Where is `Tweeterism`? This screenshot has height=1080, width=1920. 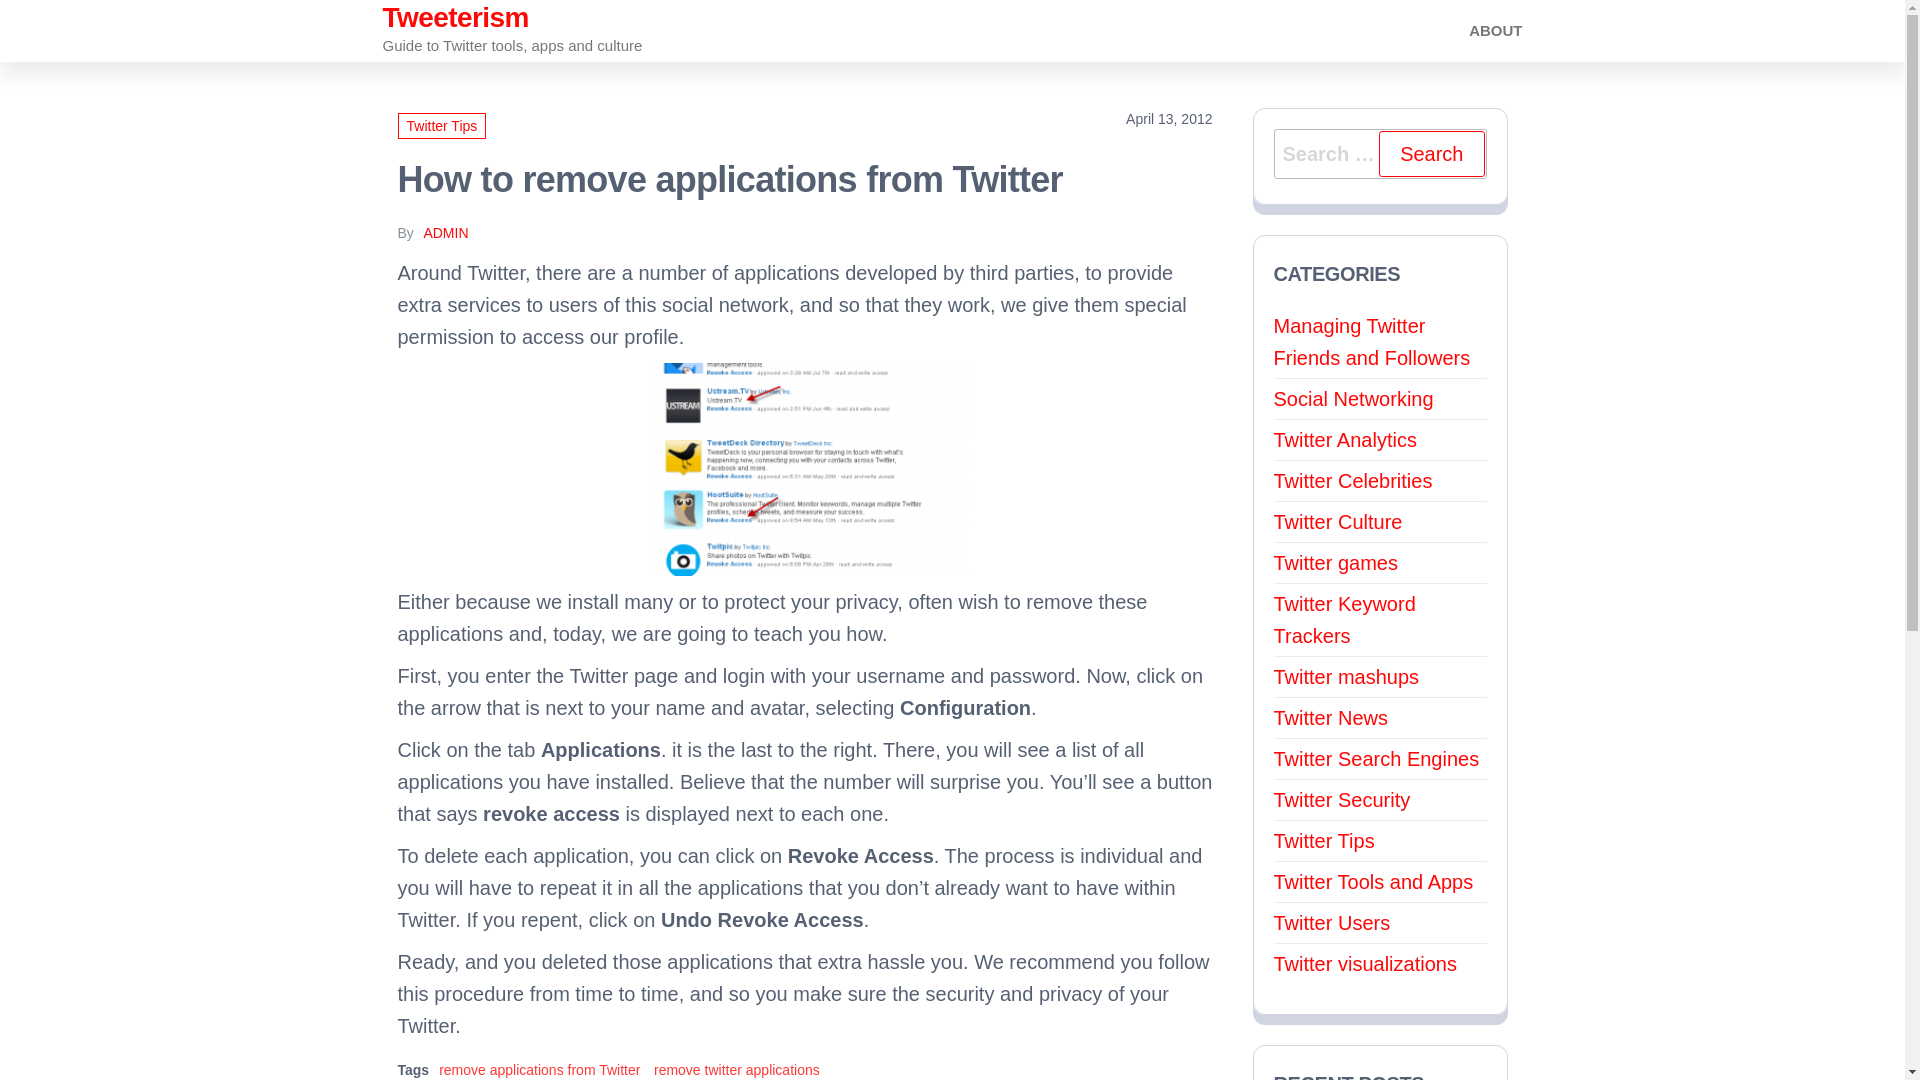 Tweeterism is located at coordinates (455, 18).